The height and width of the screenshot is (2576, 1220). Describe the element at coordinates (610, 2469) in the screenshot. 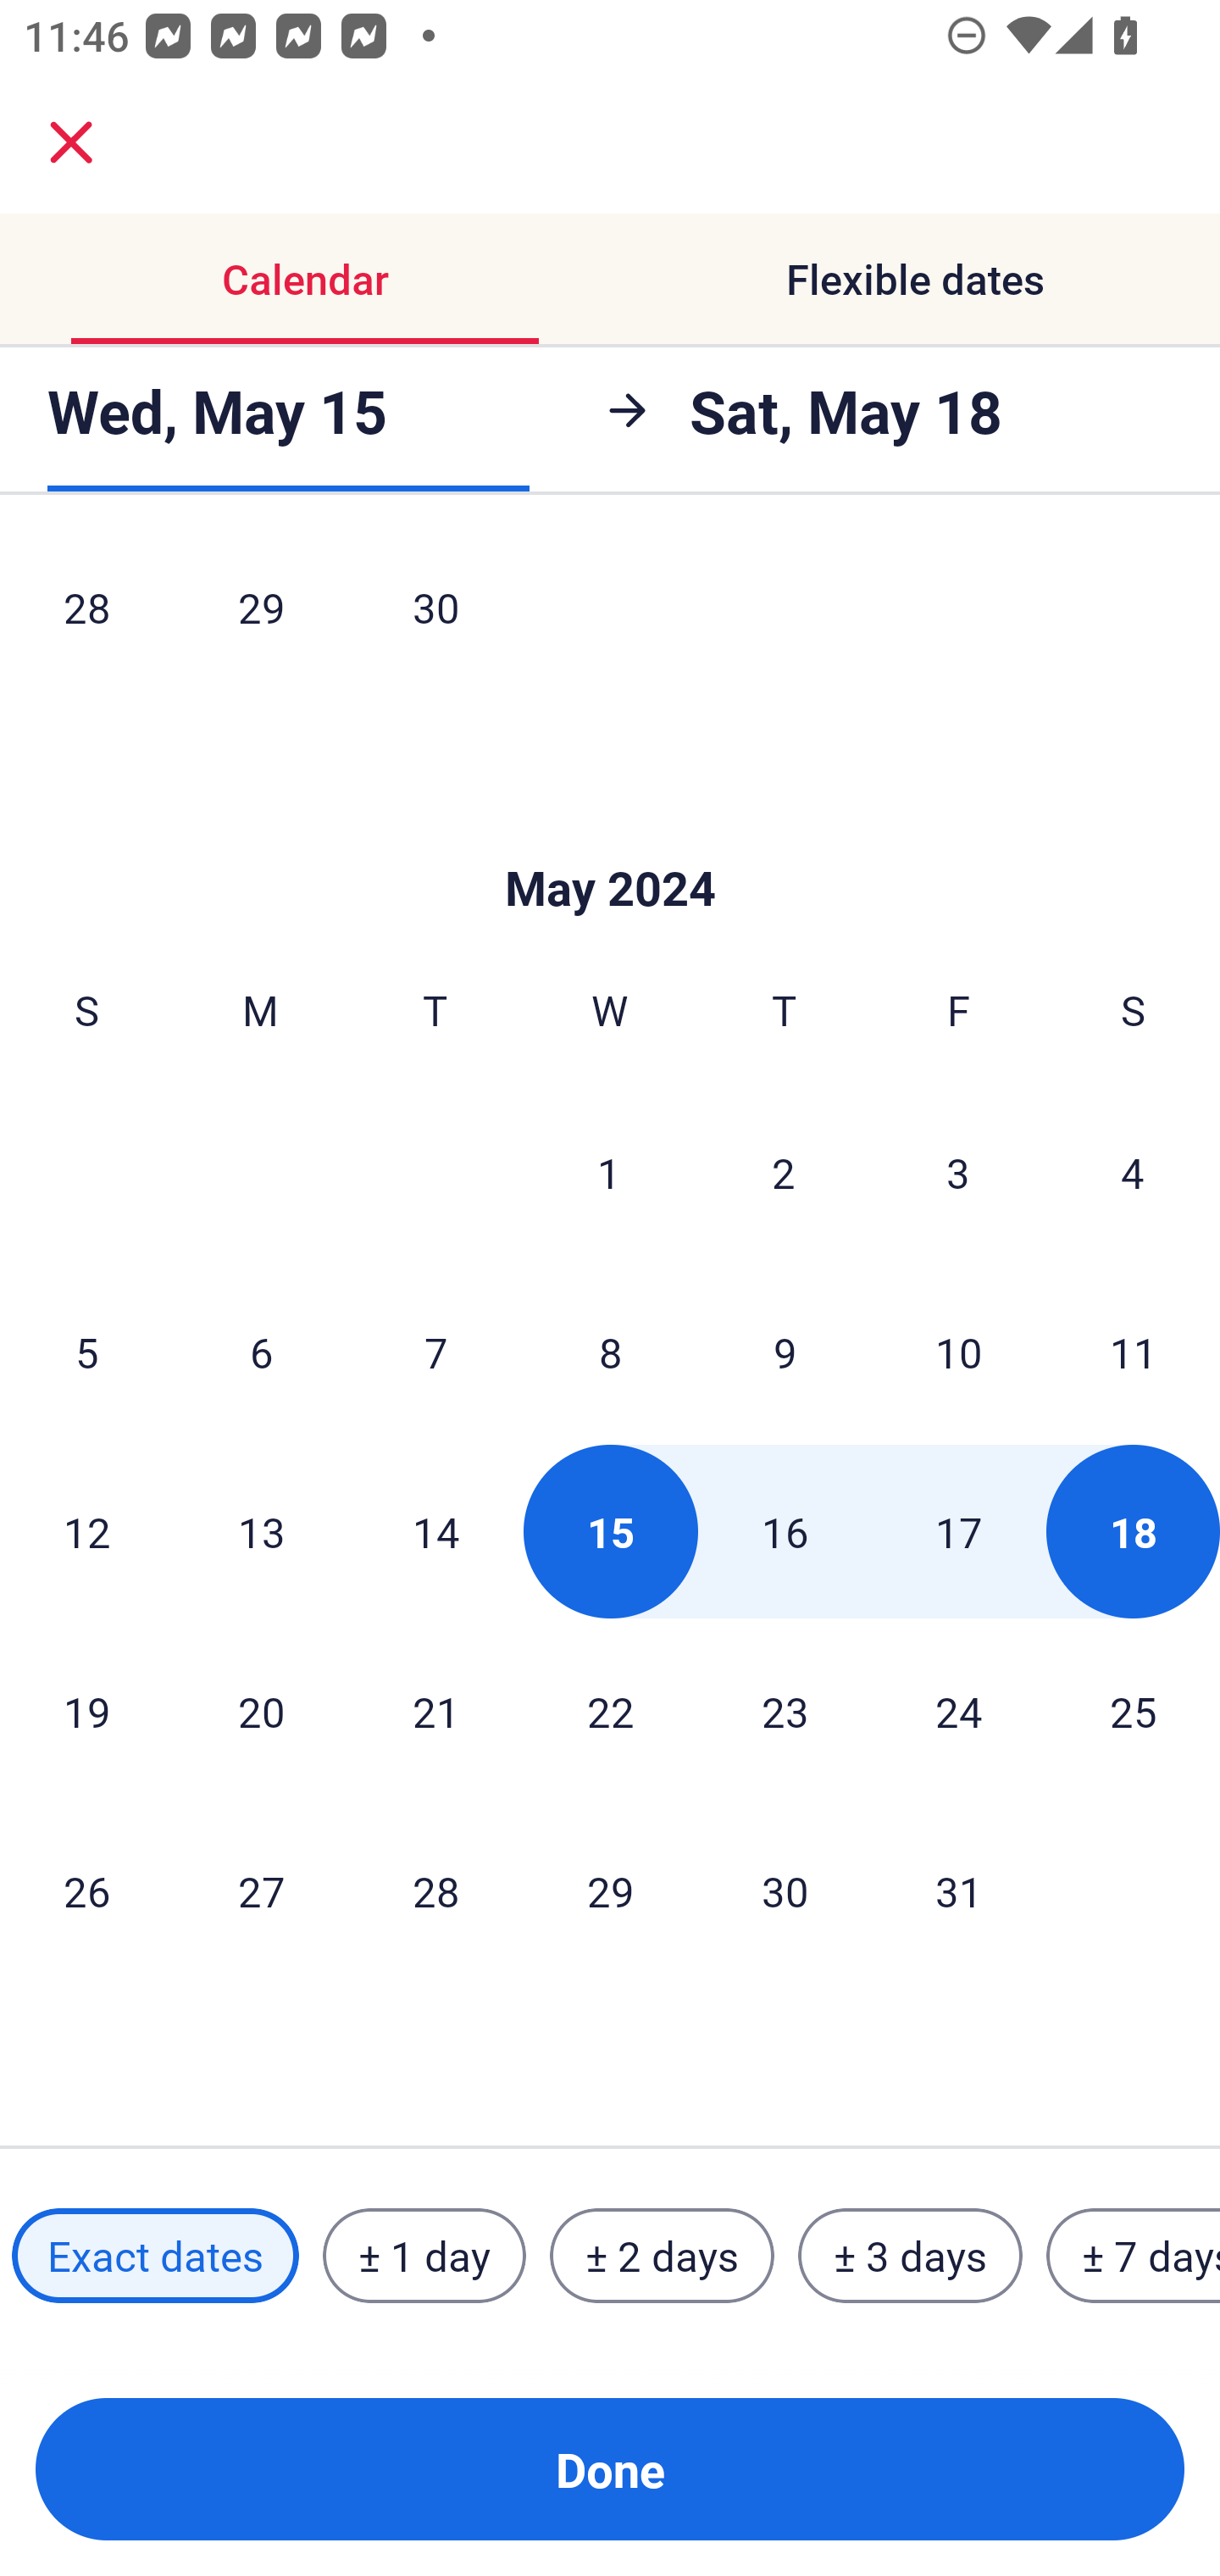

I see `Done` at that location.